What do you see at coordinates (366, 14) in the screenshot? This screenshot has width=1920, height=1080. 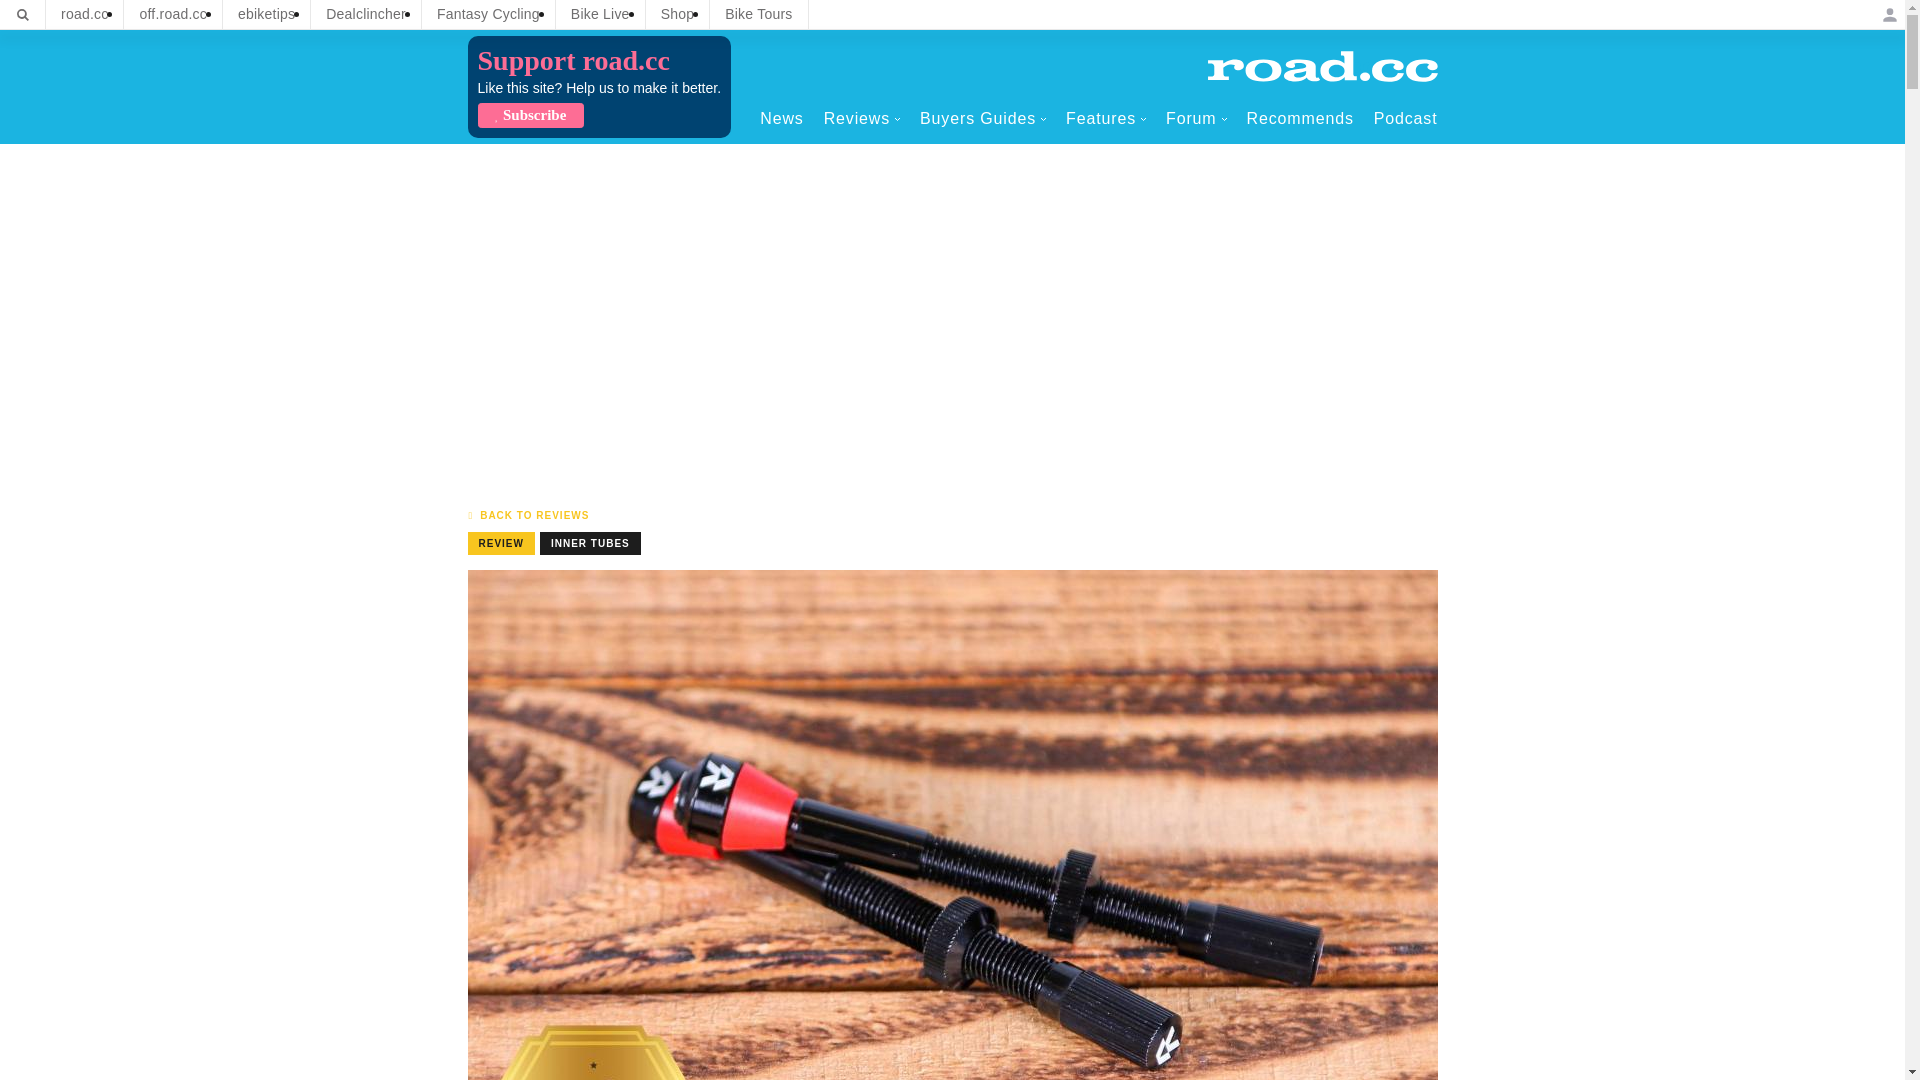 I see `Dealclincher` at bounding box center [366, 14].